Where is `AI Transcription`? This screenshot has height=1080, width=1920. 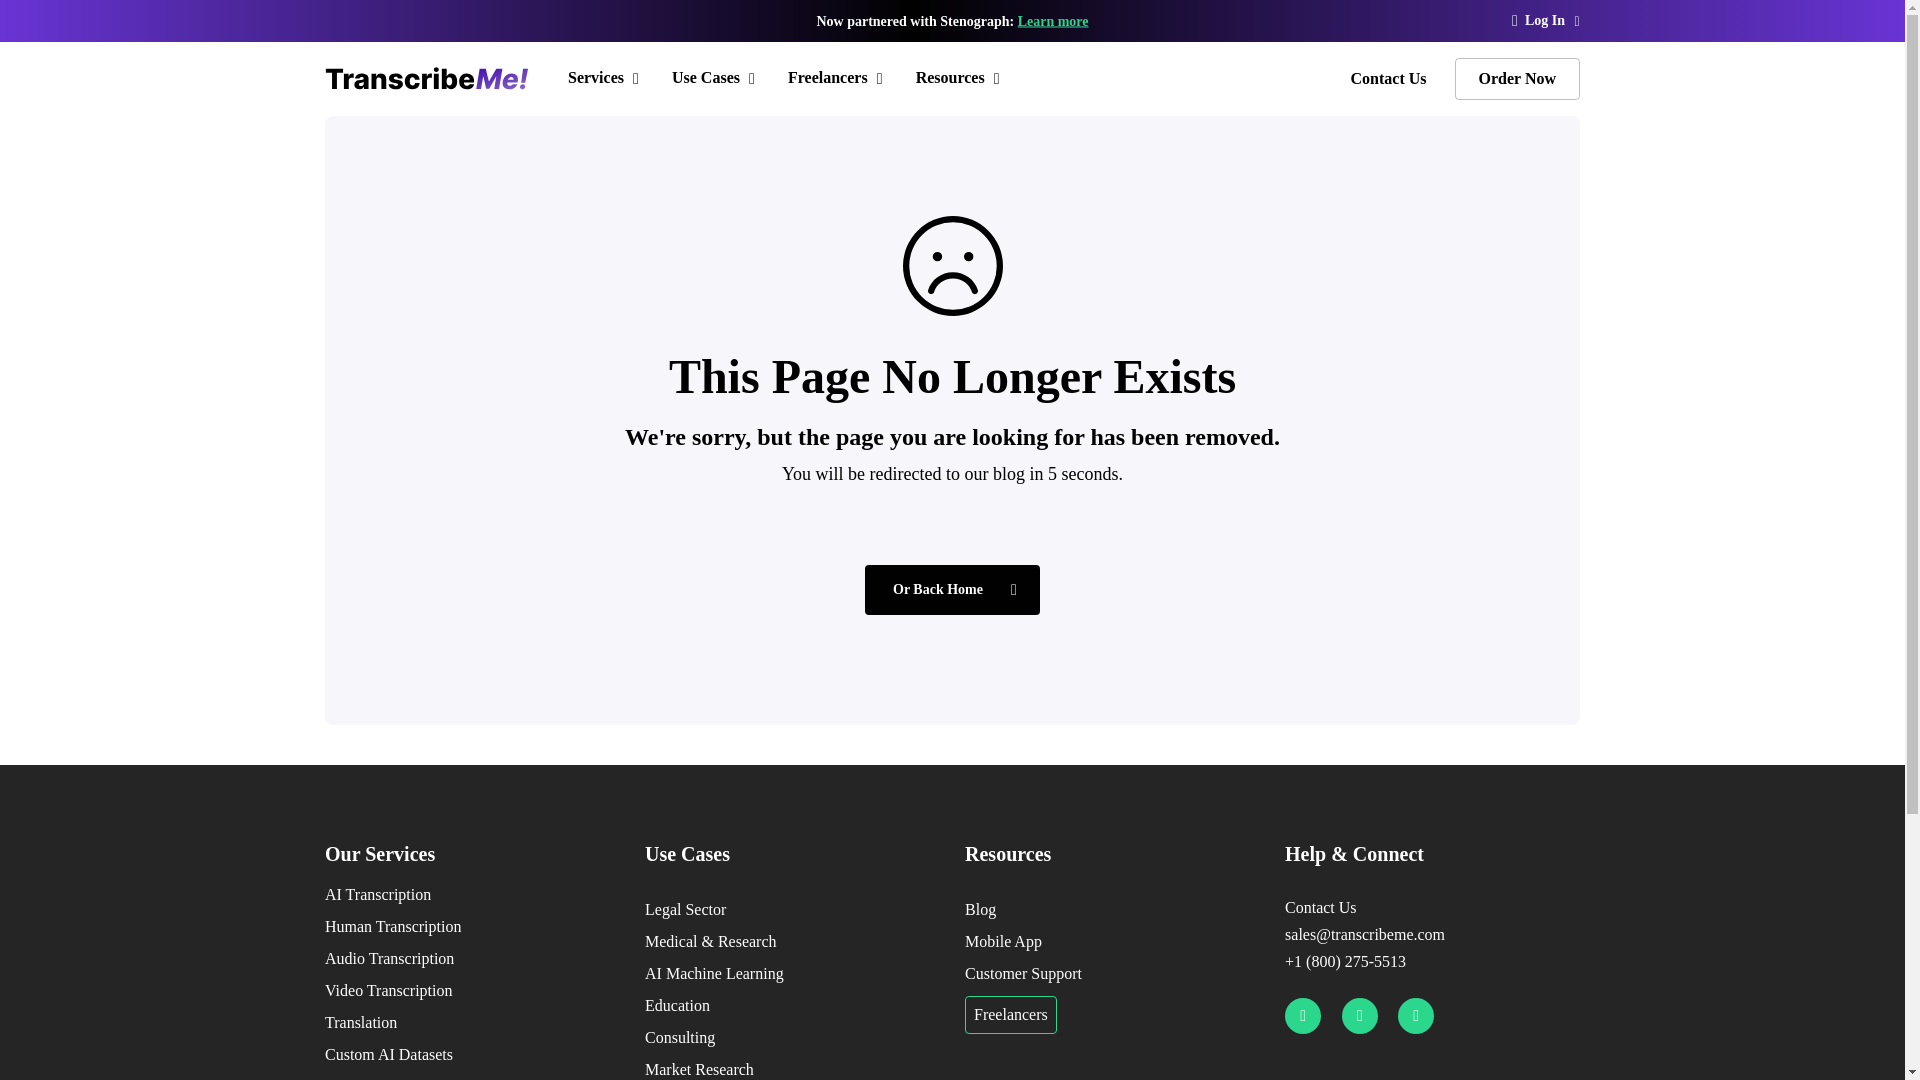 AI Transcription is located at coordinates (472, 895).